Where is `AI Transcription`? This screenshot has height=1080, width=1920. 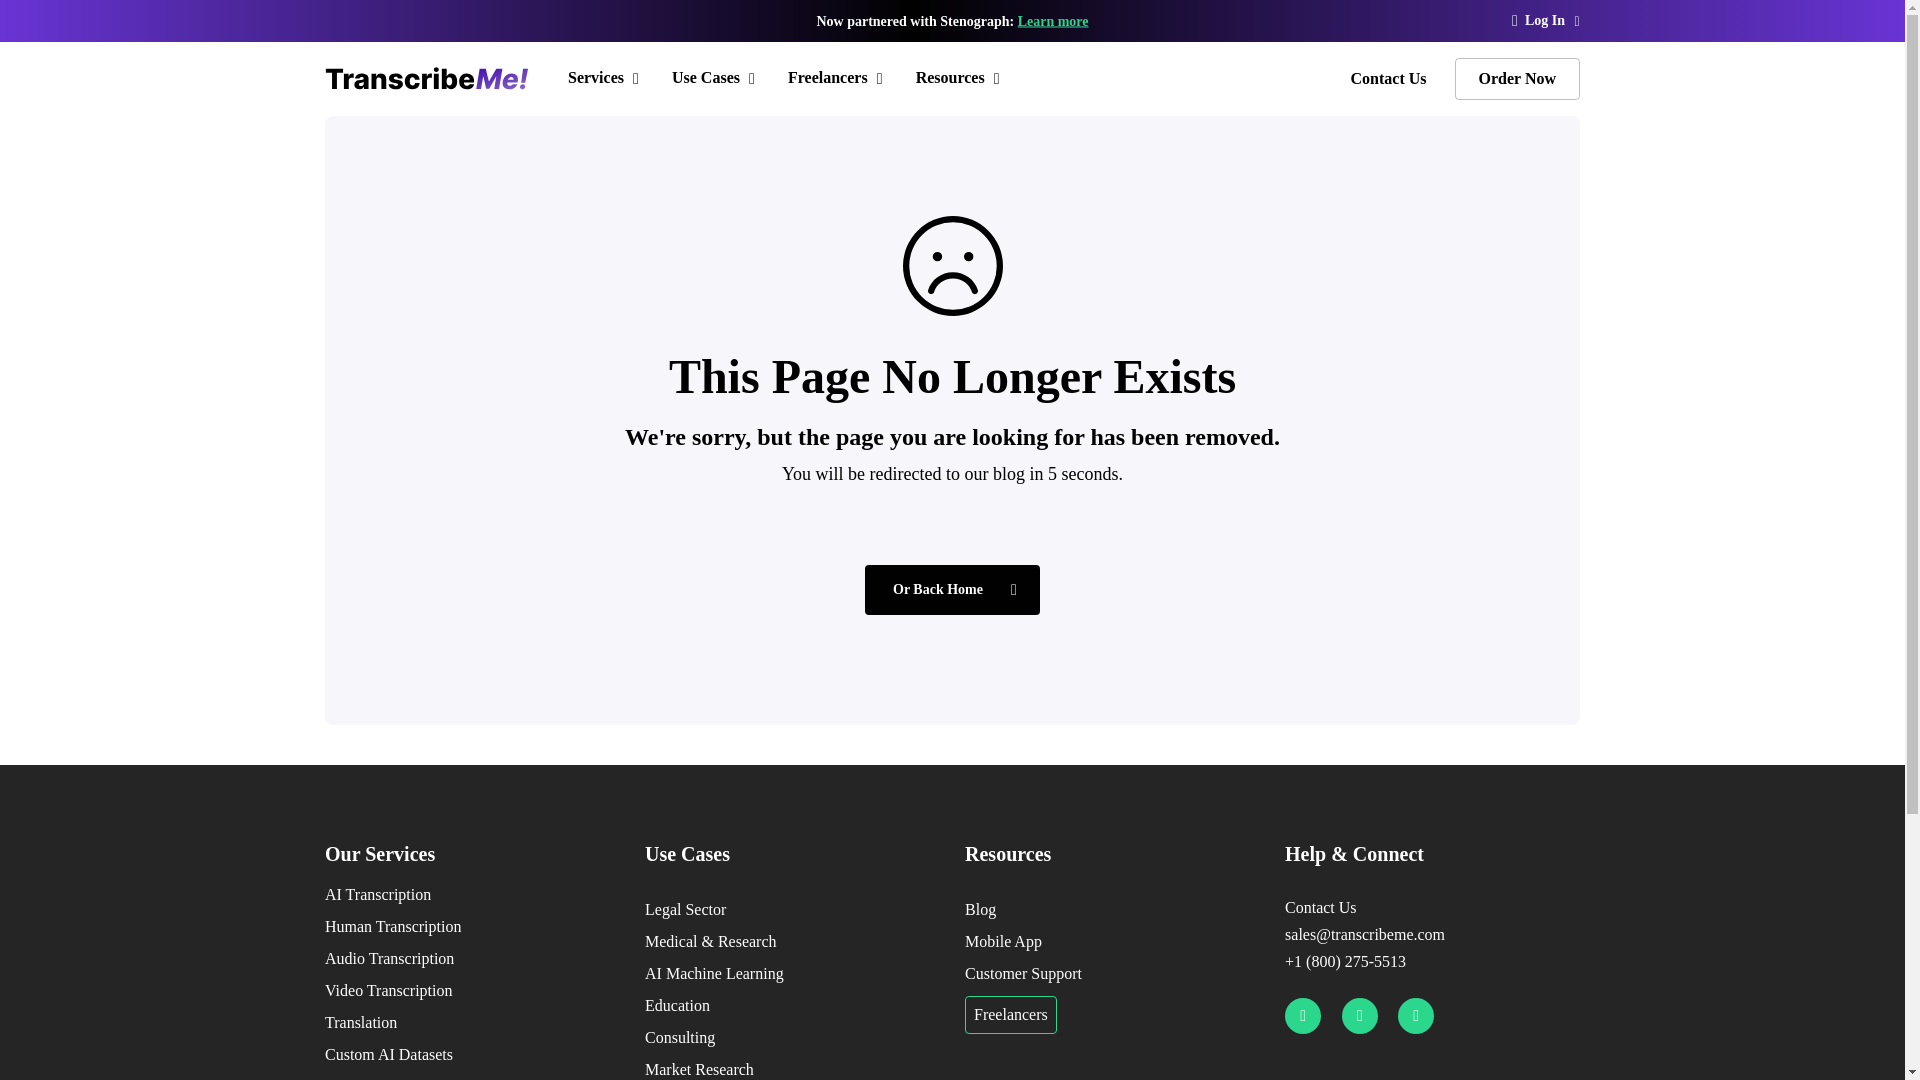 AI Transcription is located at coordinates (472, 895).